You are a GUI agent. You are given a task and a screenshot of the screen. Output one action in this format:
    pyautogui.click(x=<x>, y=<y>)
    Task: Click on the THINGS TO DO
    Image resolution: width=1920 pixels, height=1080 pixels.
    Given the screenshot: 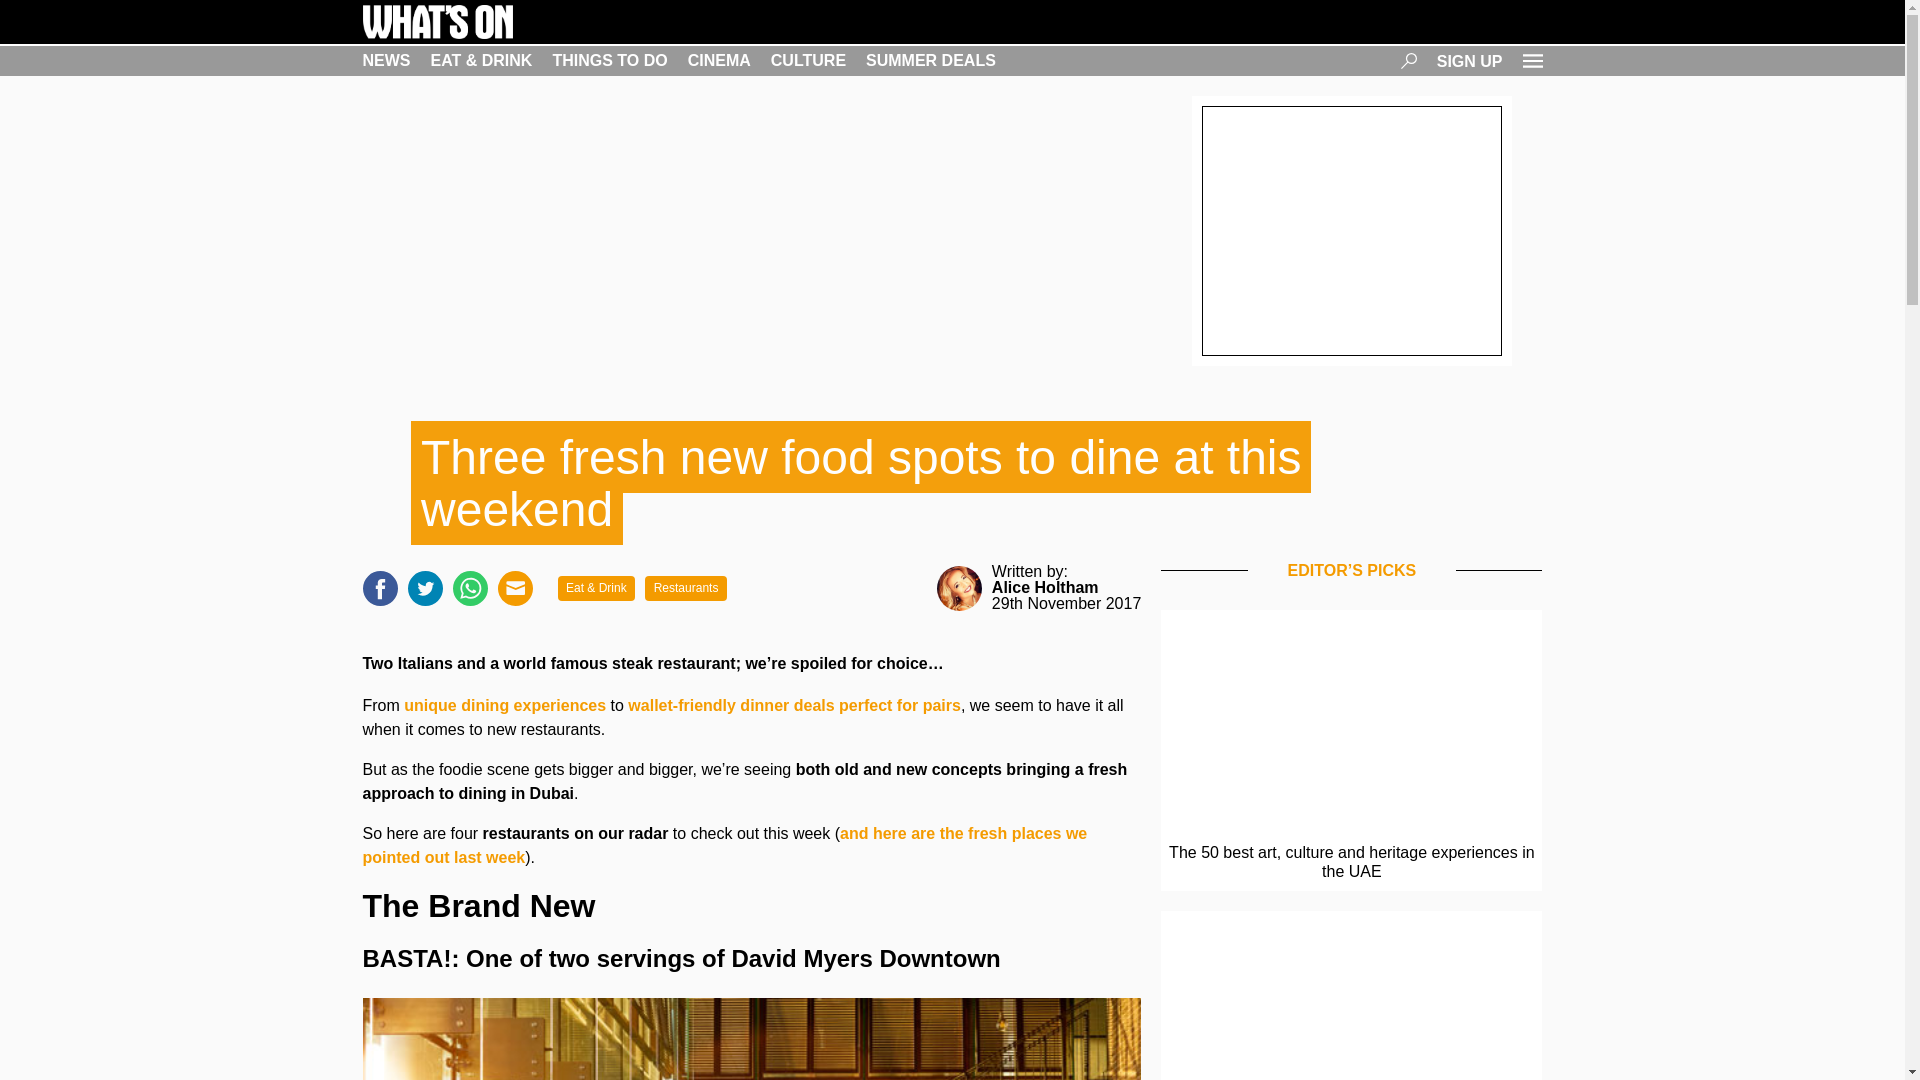 What is the action you would take?
    pyautogui.click(x=609, y=60)
    